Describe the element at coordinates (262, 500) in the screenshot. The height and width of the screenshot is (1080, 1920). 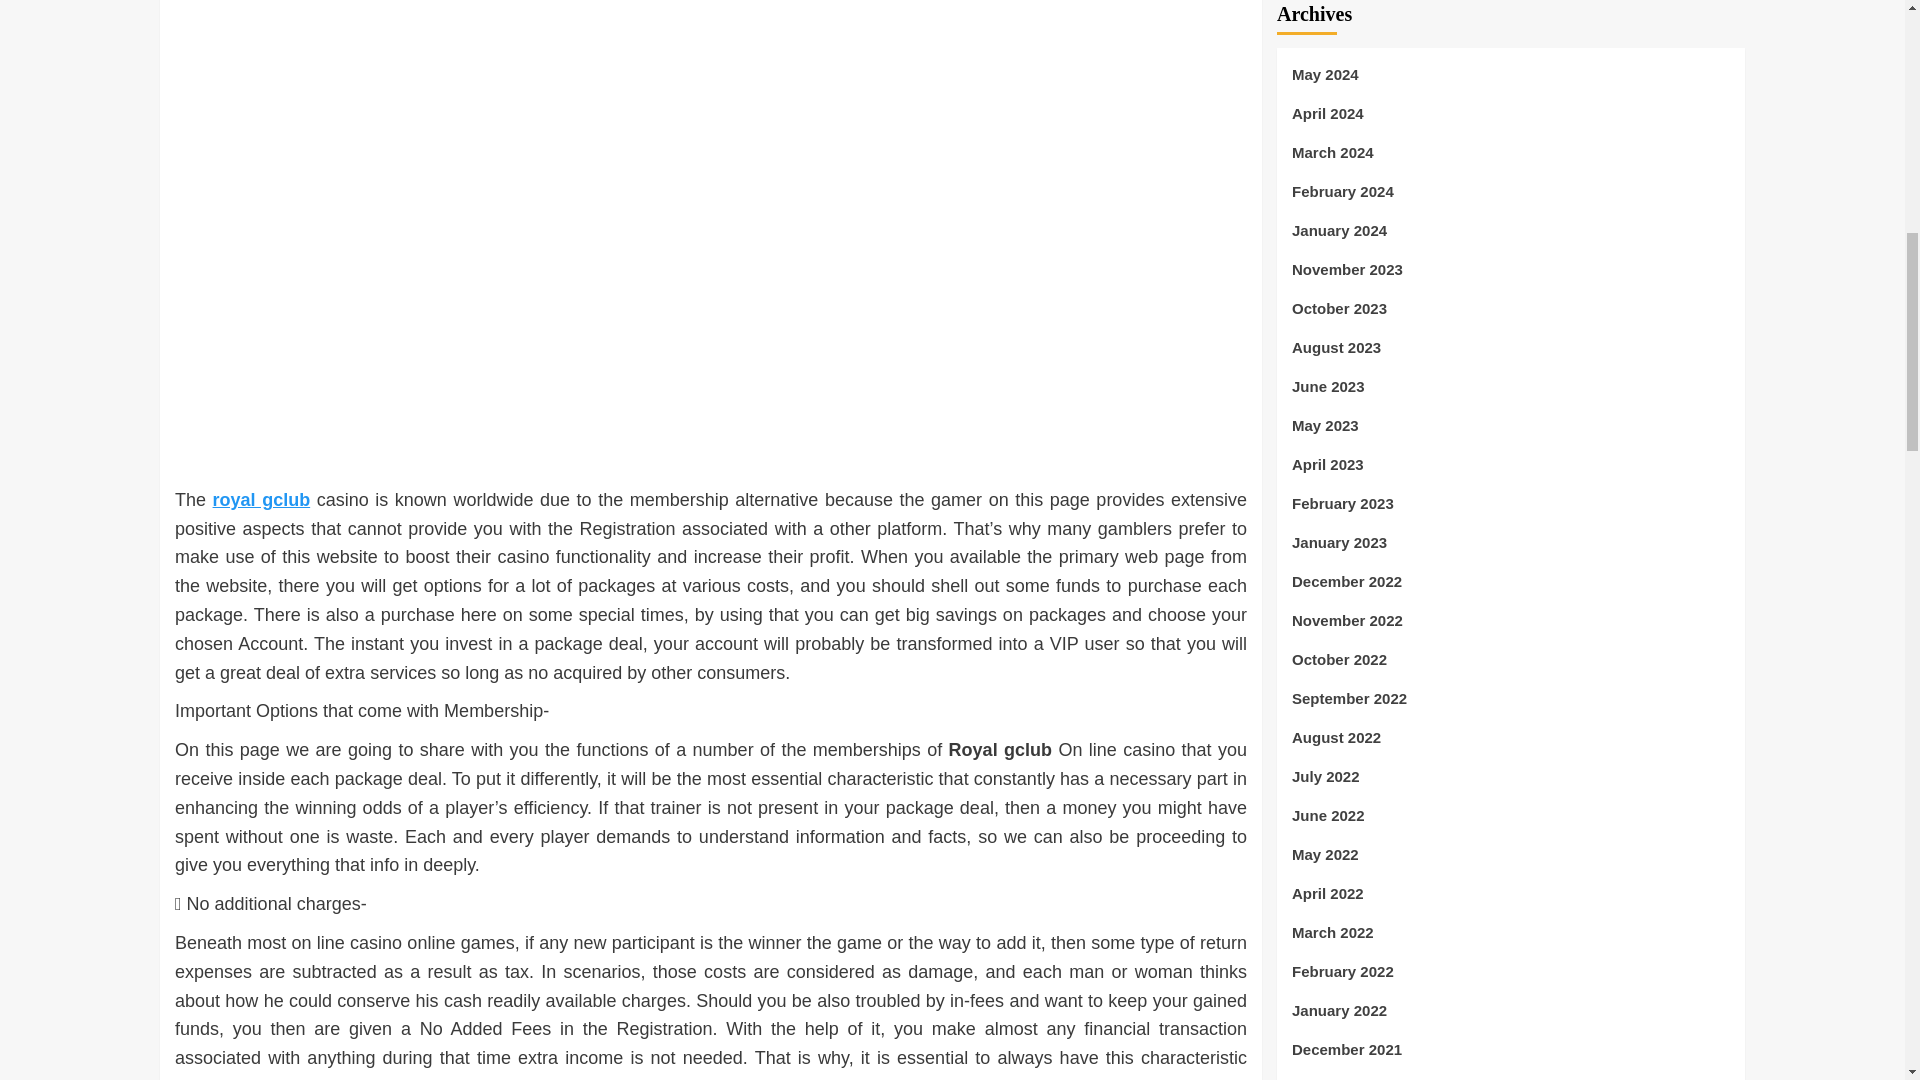
I see `royal gclub` at that location.